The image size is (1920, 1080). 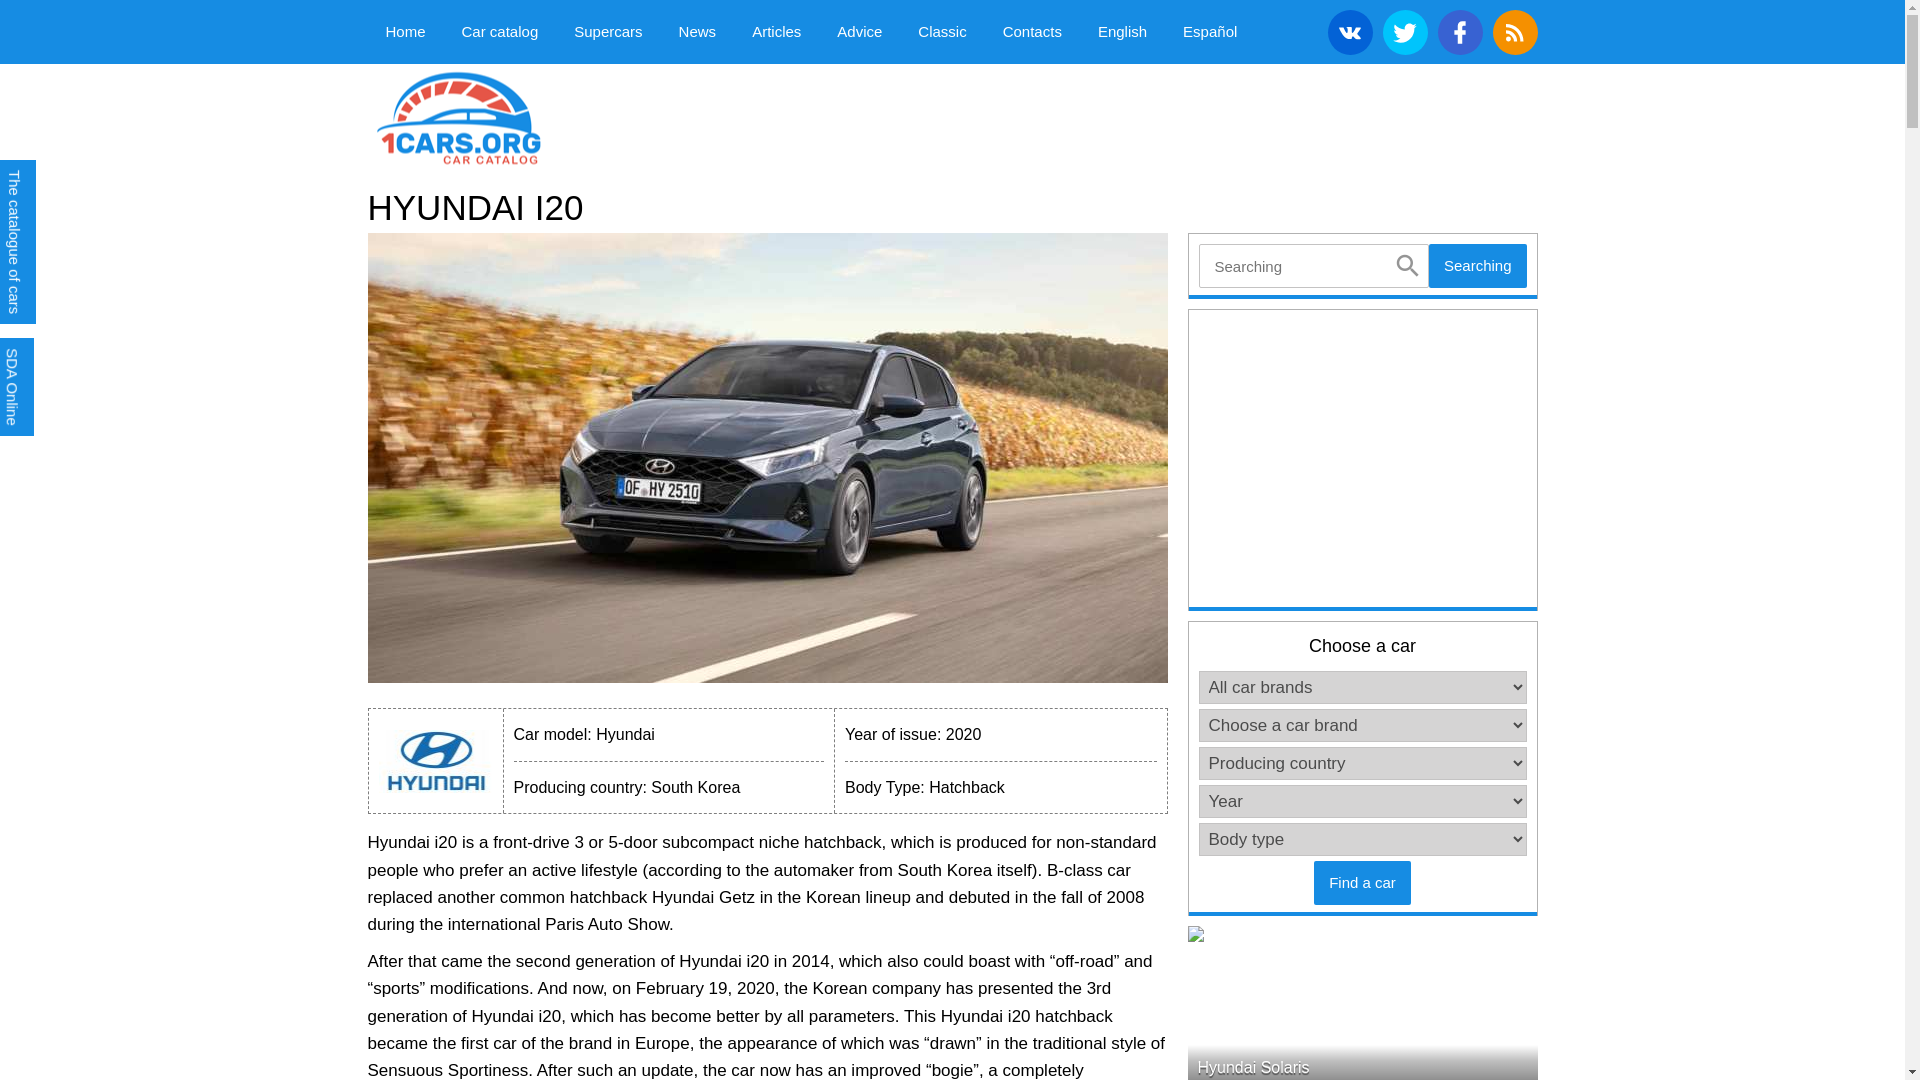 What do you see at coordinates (500, 32) in the screenshot?
I see `Car catalog` at bounding box center [500, 32].